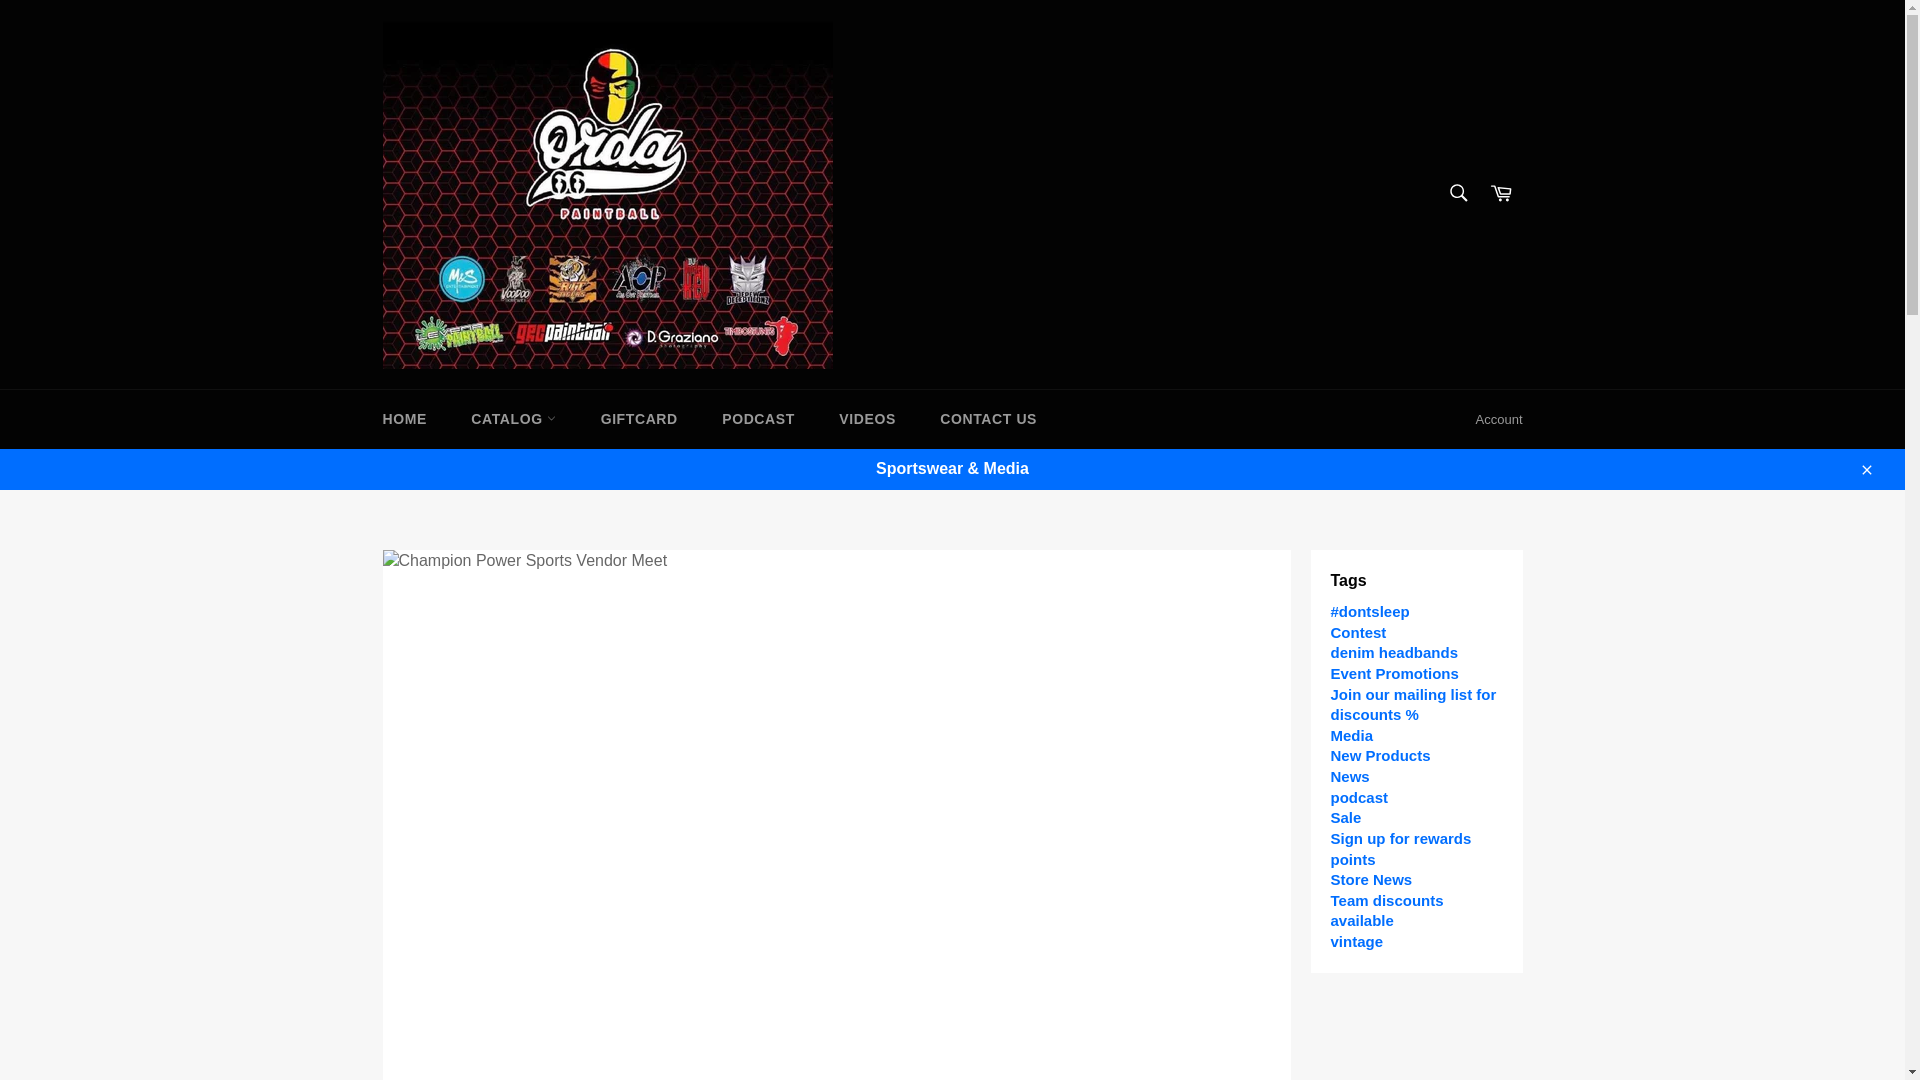 The image size is (1920, 1080). I want to click on Show articles tagged New Products, so click(1380, 755).